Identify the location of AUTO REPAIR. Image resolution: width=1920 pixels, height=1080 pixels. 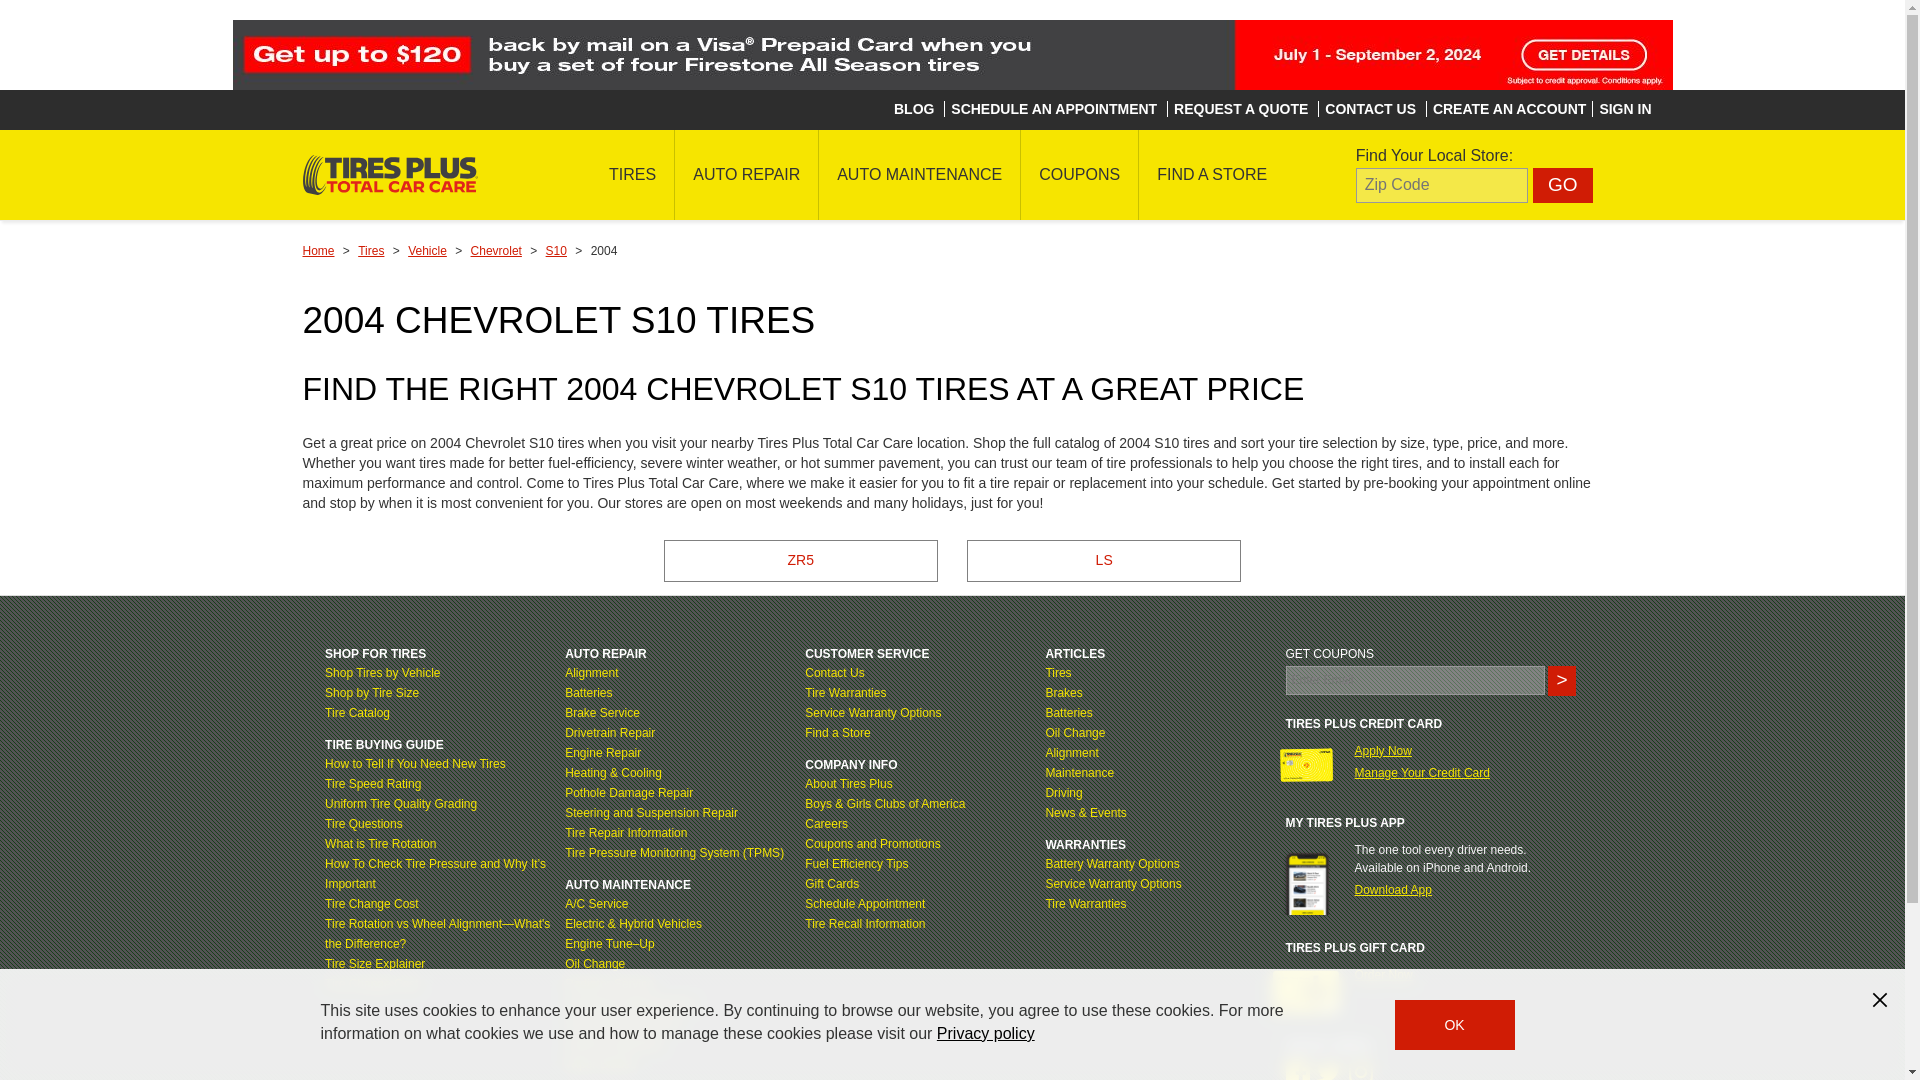
(746, 174).